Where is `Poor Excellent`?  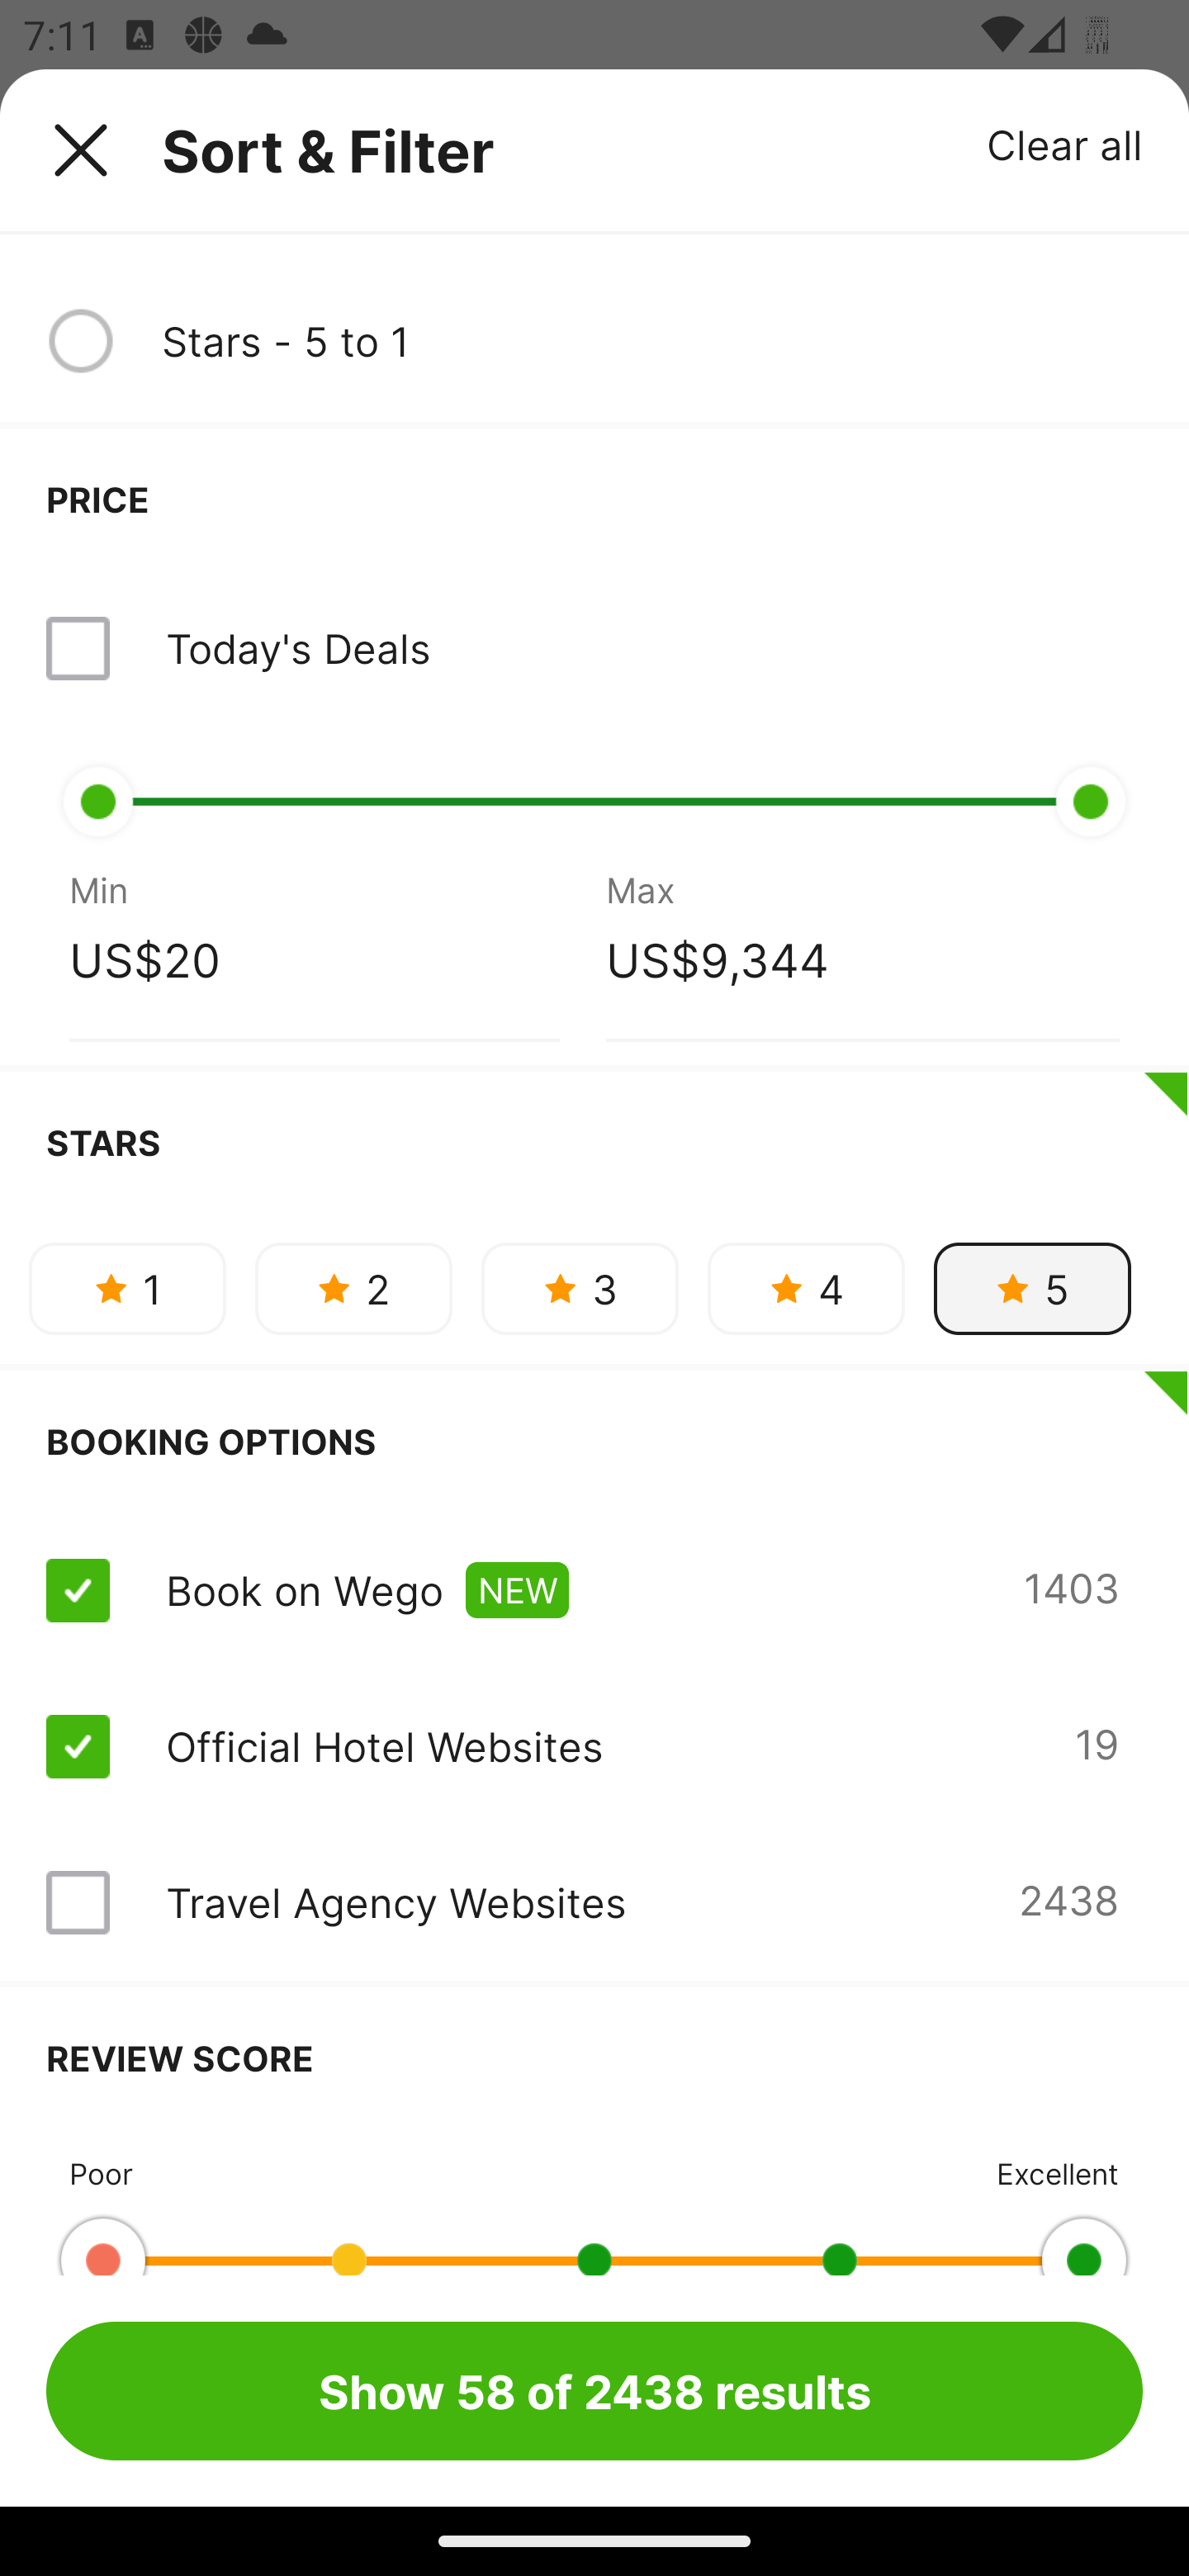 Poor Excellent is located at coordinates (594, 2202).